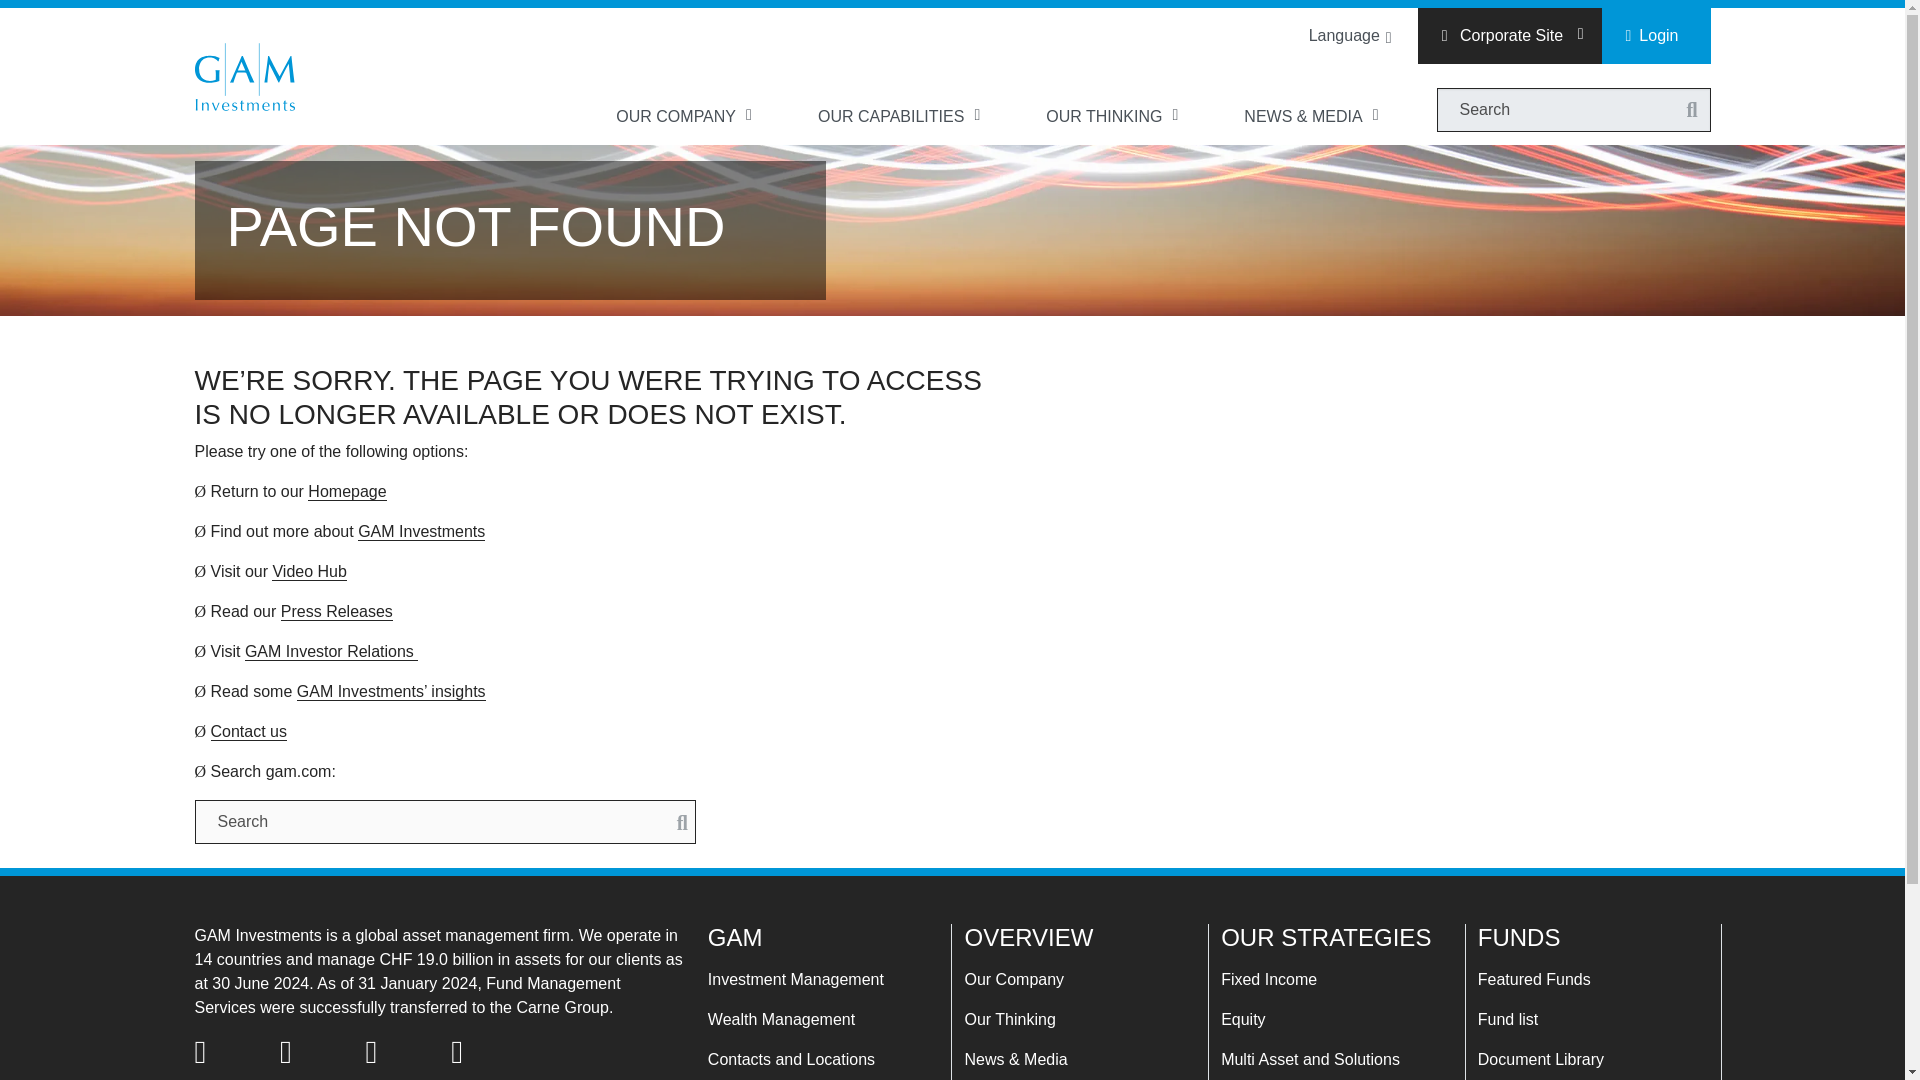 The height and width of the screenshot is (1080, 1920). What do you see at coordinates (1347, 35) in the screenshot?
I see `Language` at bounding box center [1347, 35].